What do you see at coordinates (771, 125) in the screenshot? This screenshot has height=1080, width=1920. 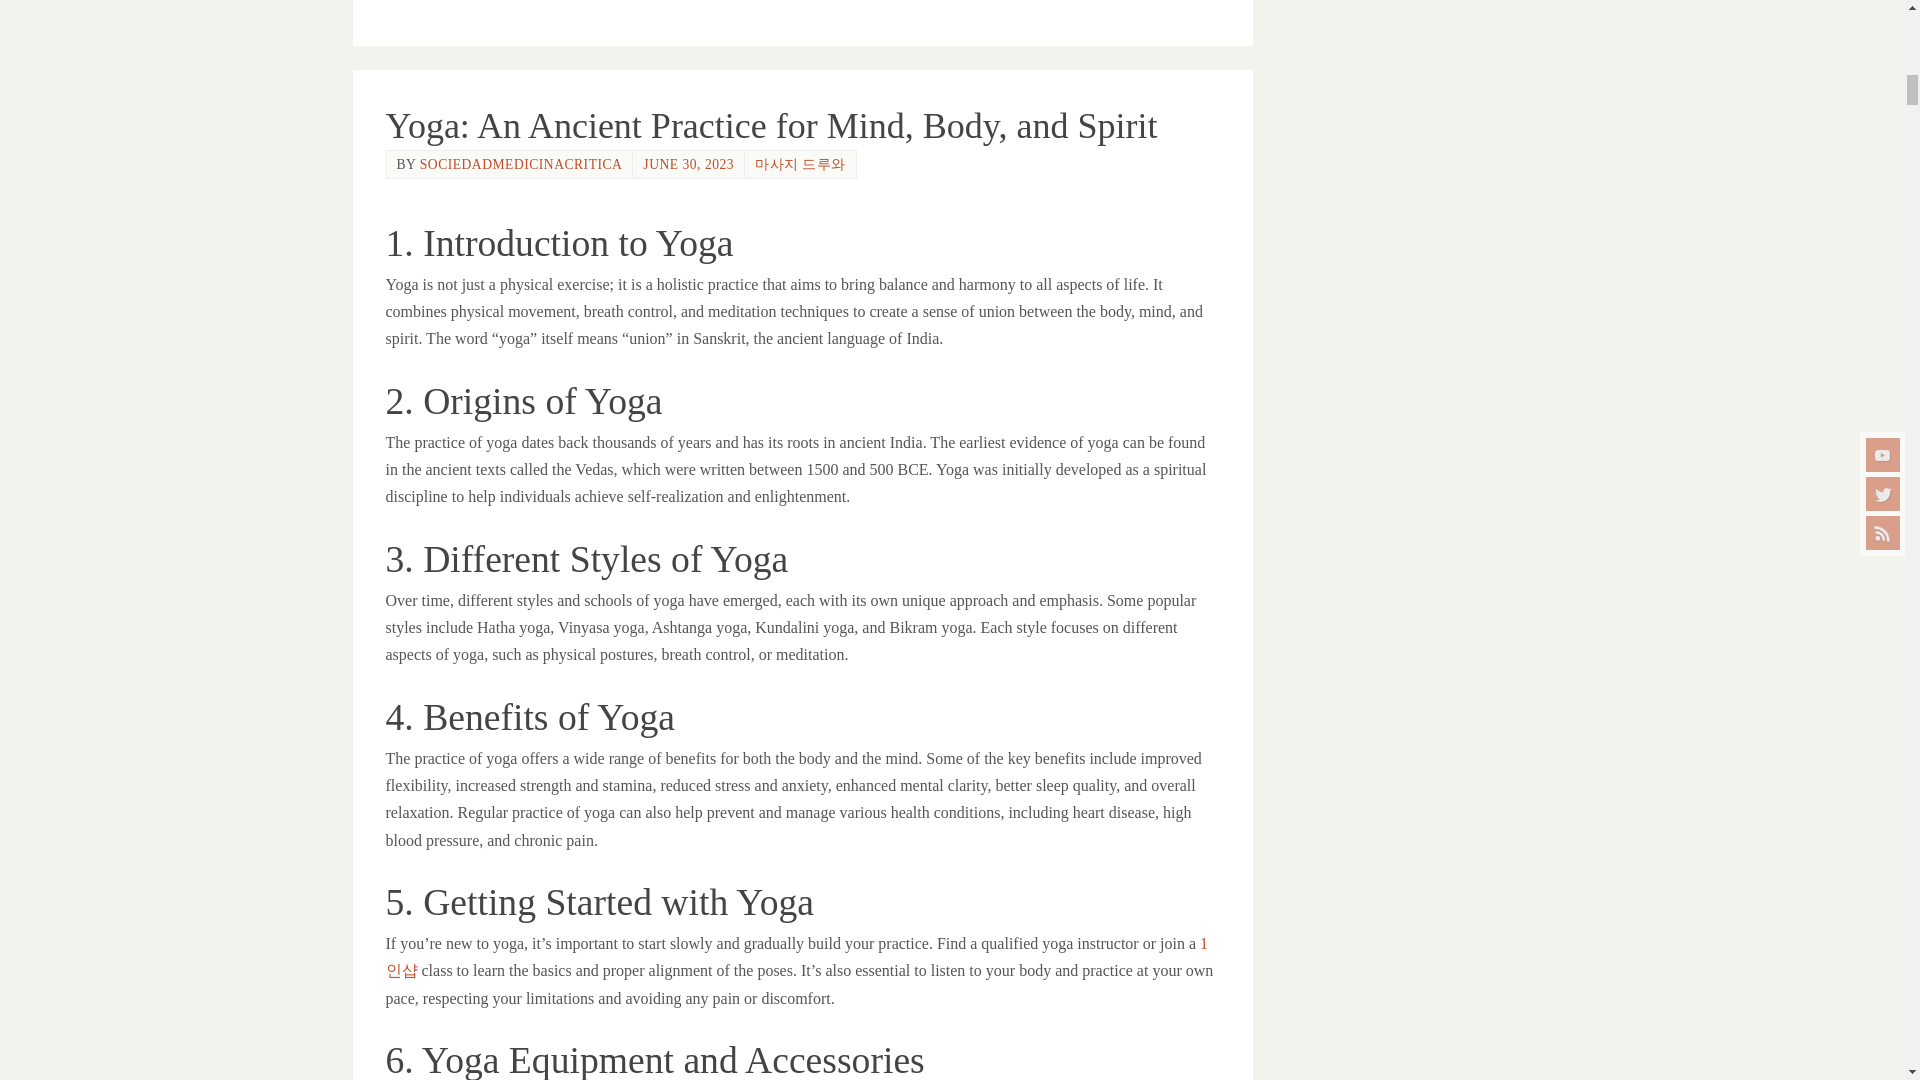 I see `Yoga: An Ancient Practice for Mind, Body, and Spirit` at bounding box center [771, 125].